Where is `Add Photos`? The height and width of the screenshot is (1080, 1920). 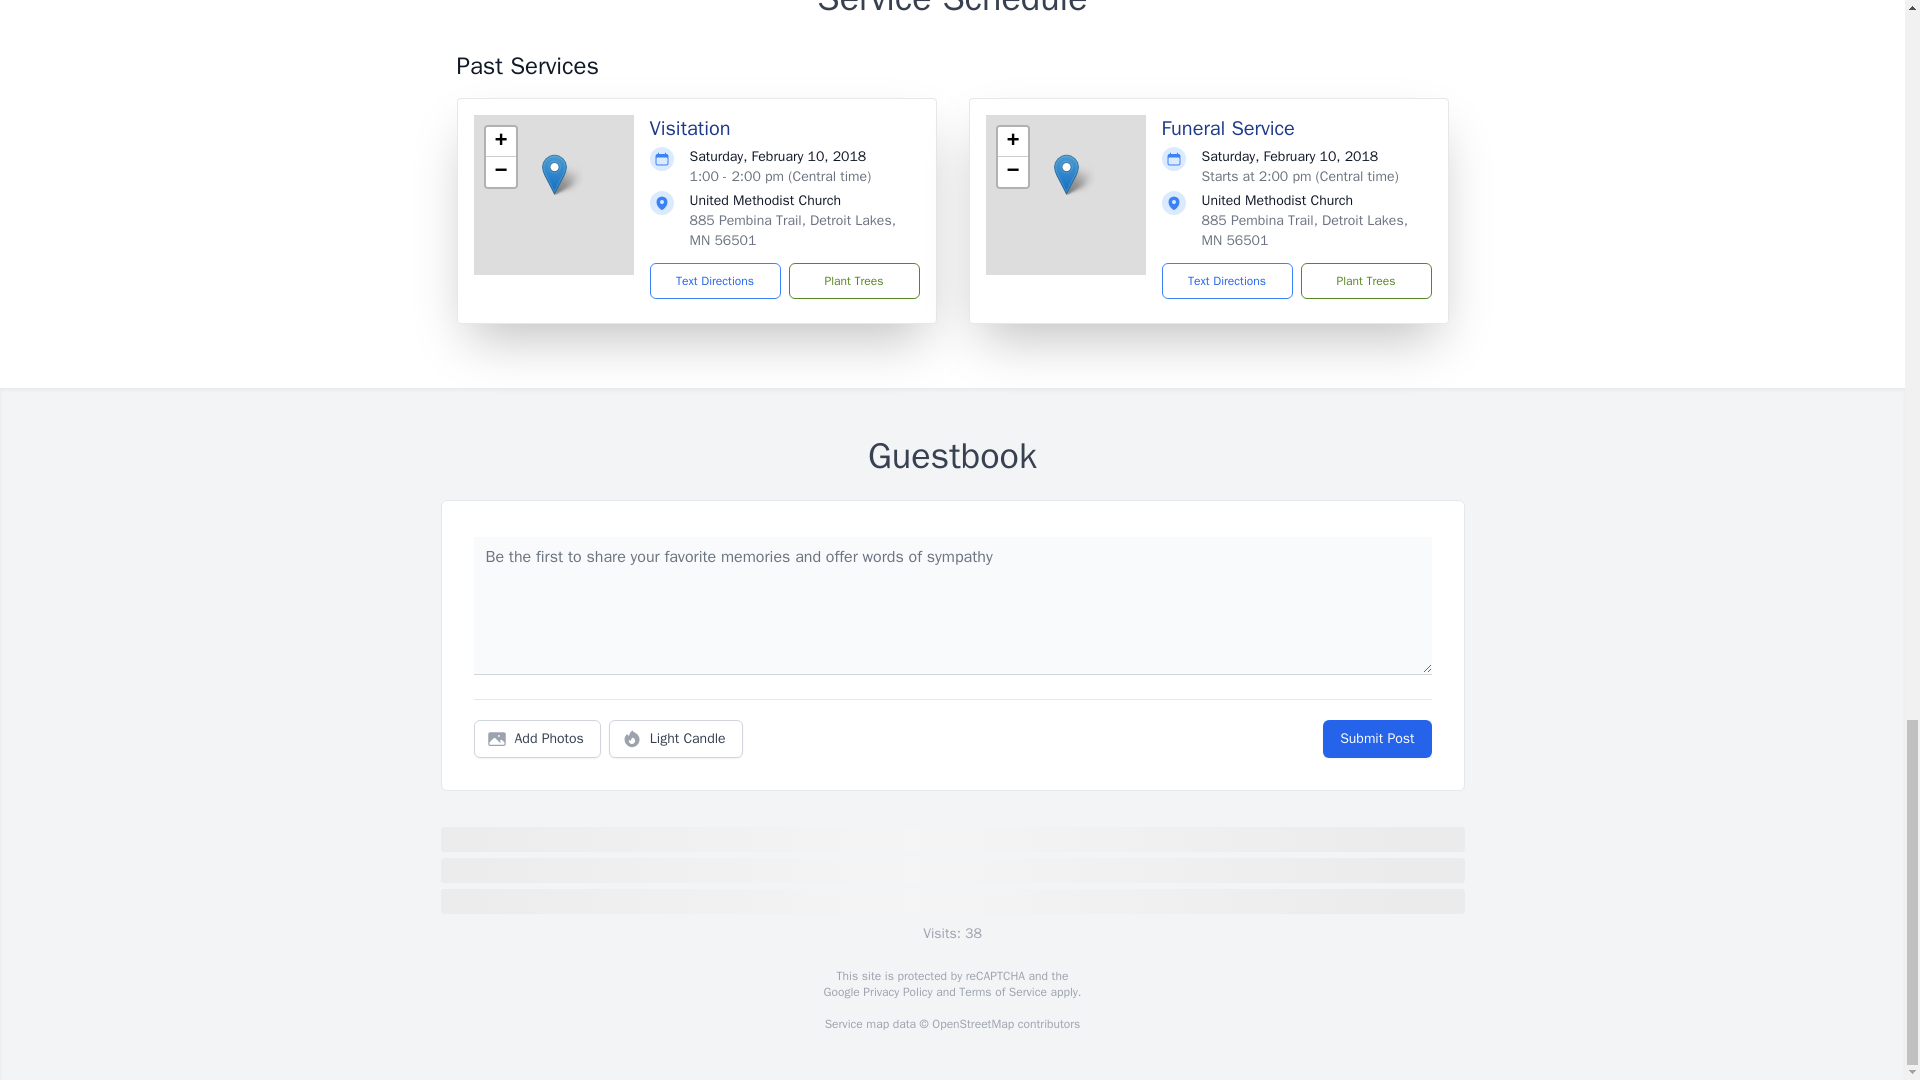
Add Photos is located at coordinates (537, 739).